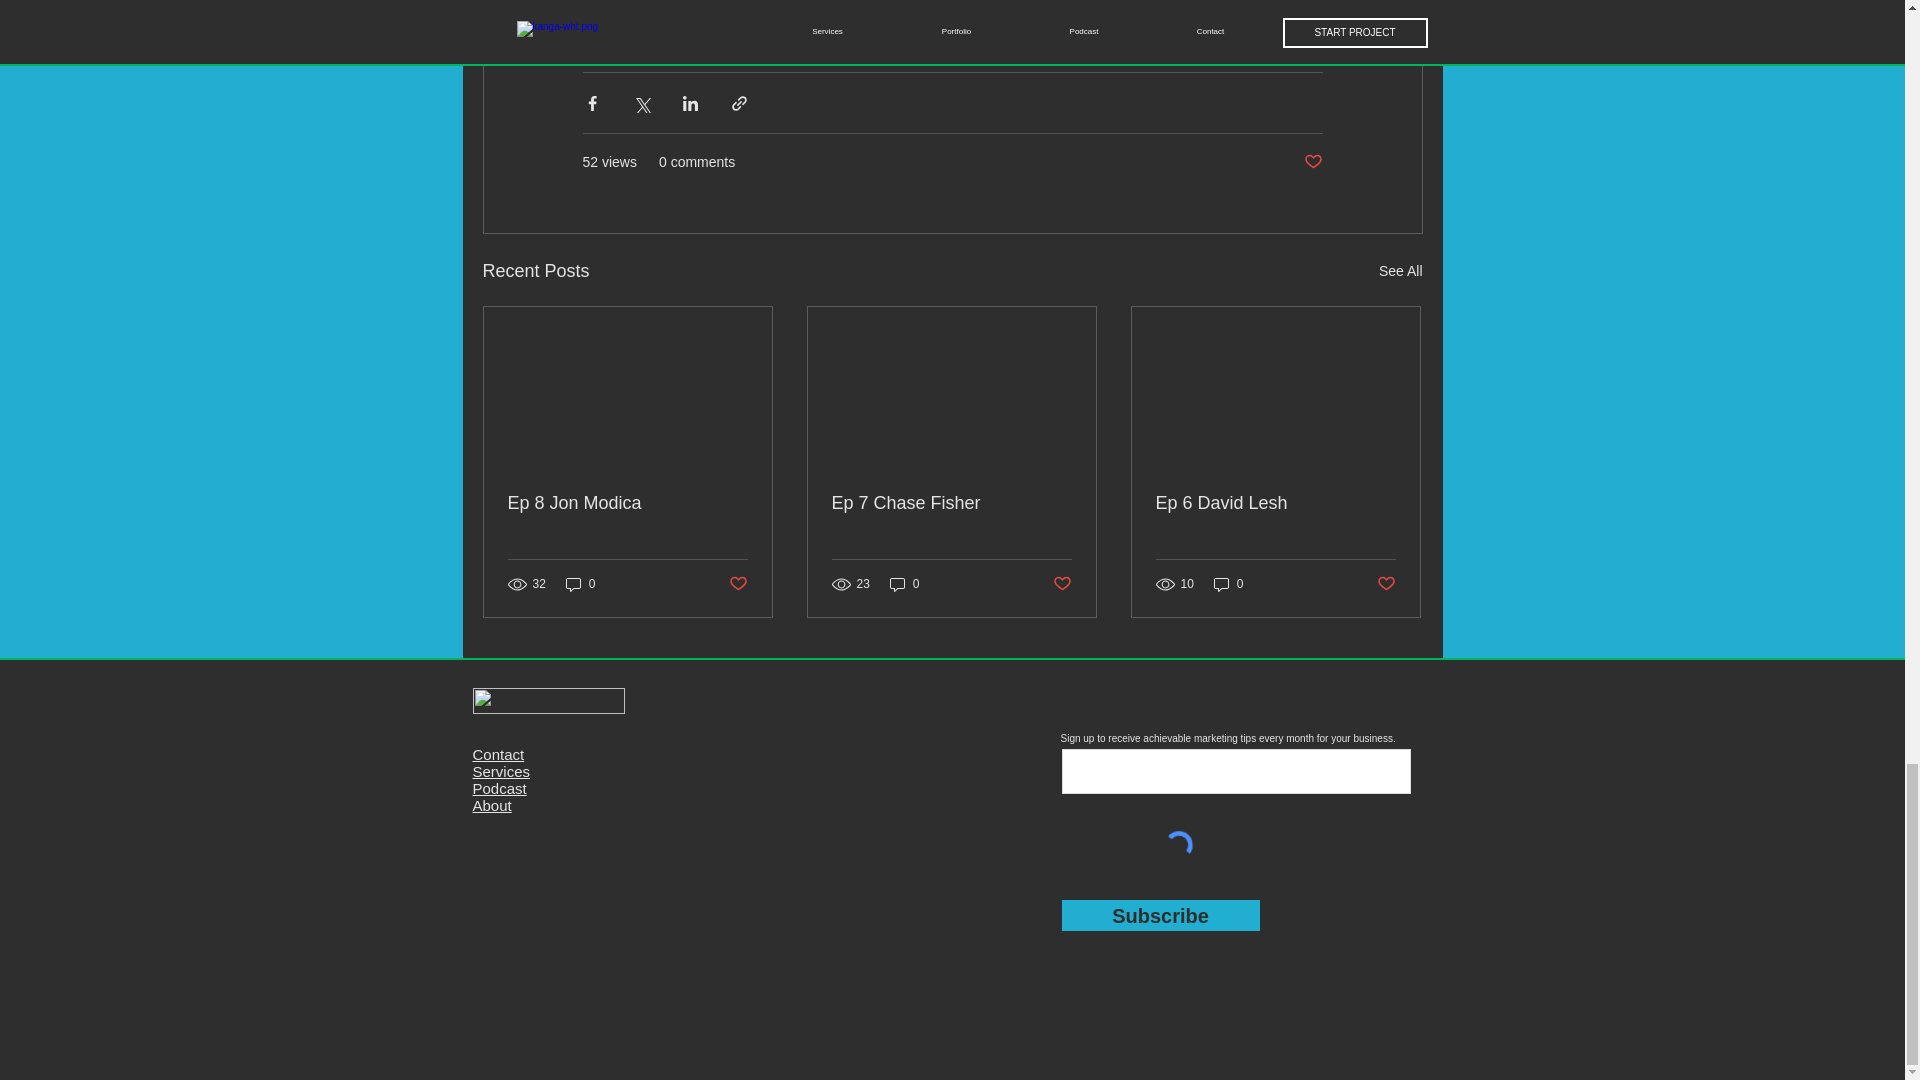  I want to click on Ep 8 Jon Modica, so click(628, 503).